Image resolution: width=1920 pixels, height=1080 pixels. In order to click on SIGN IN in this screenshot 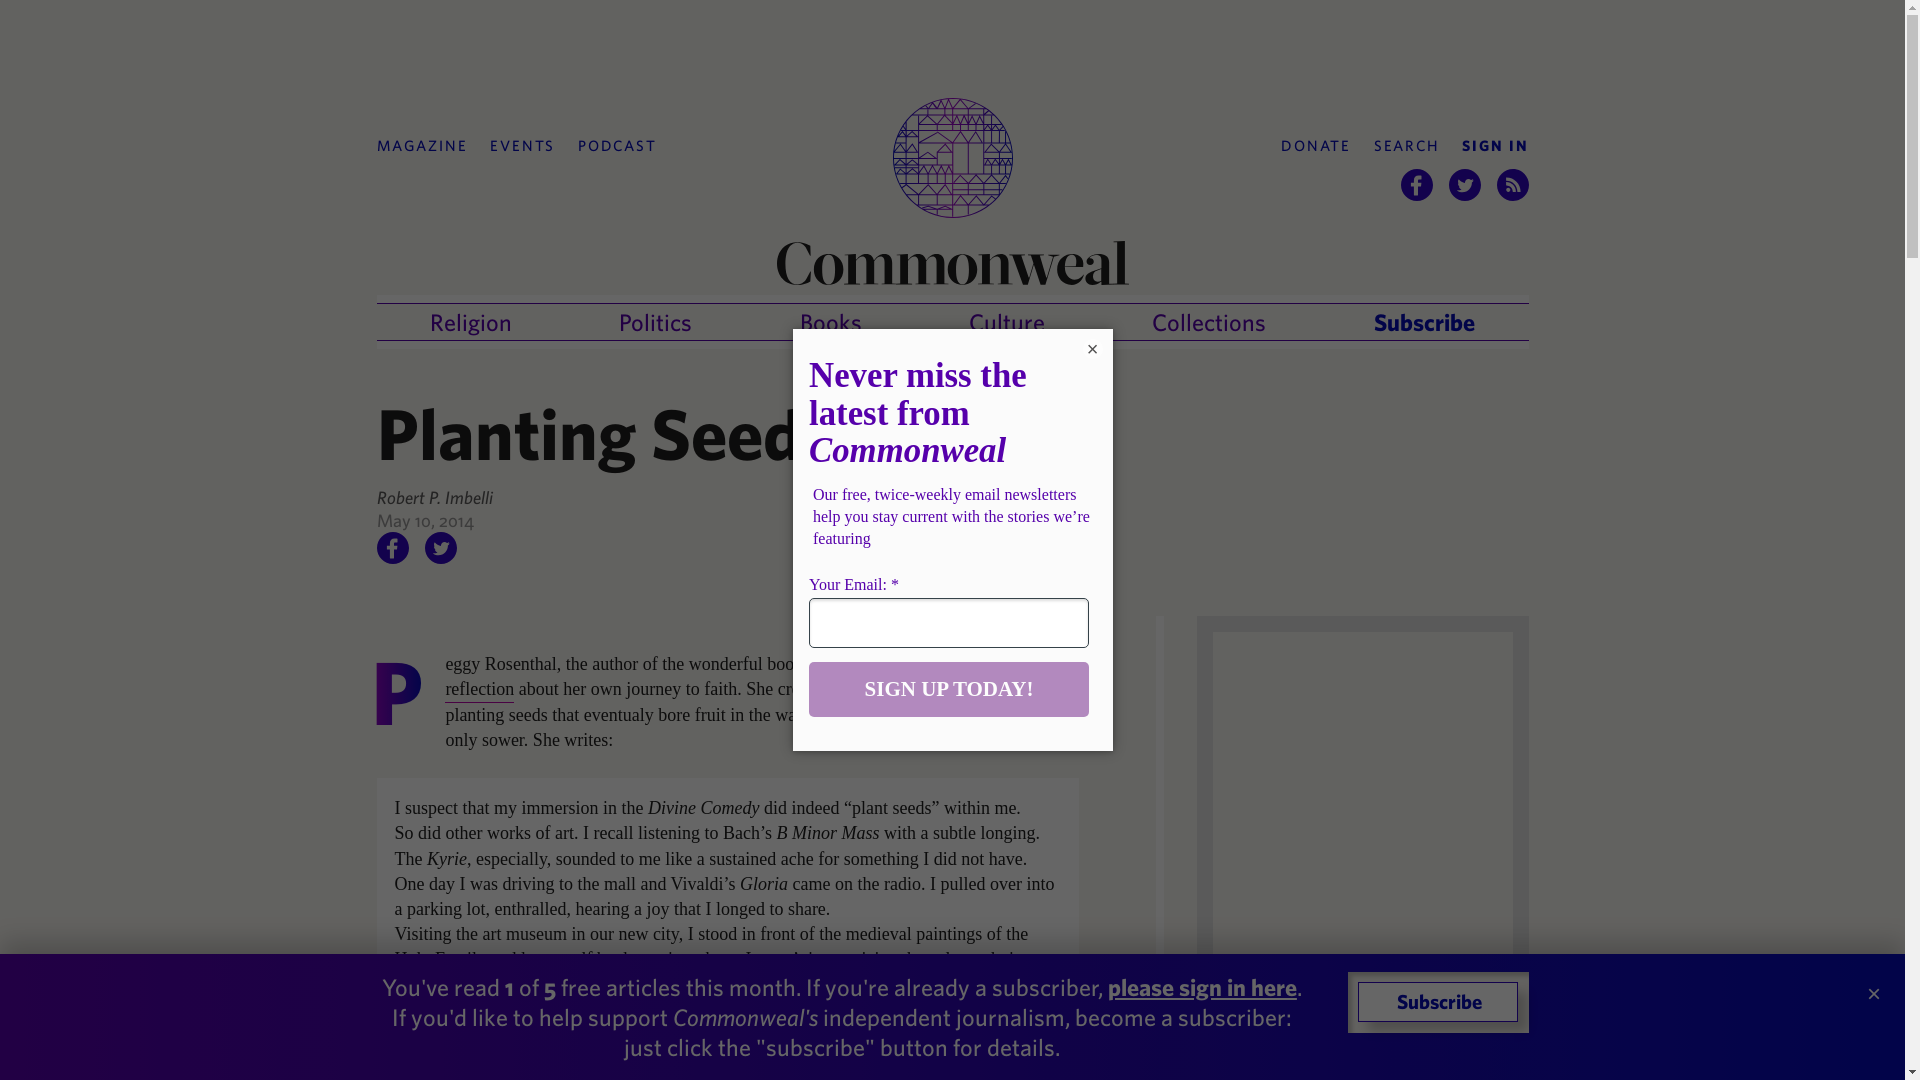, I will do `click(1494, 147)`.